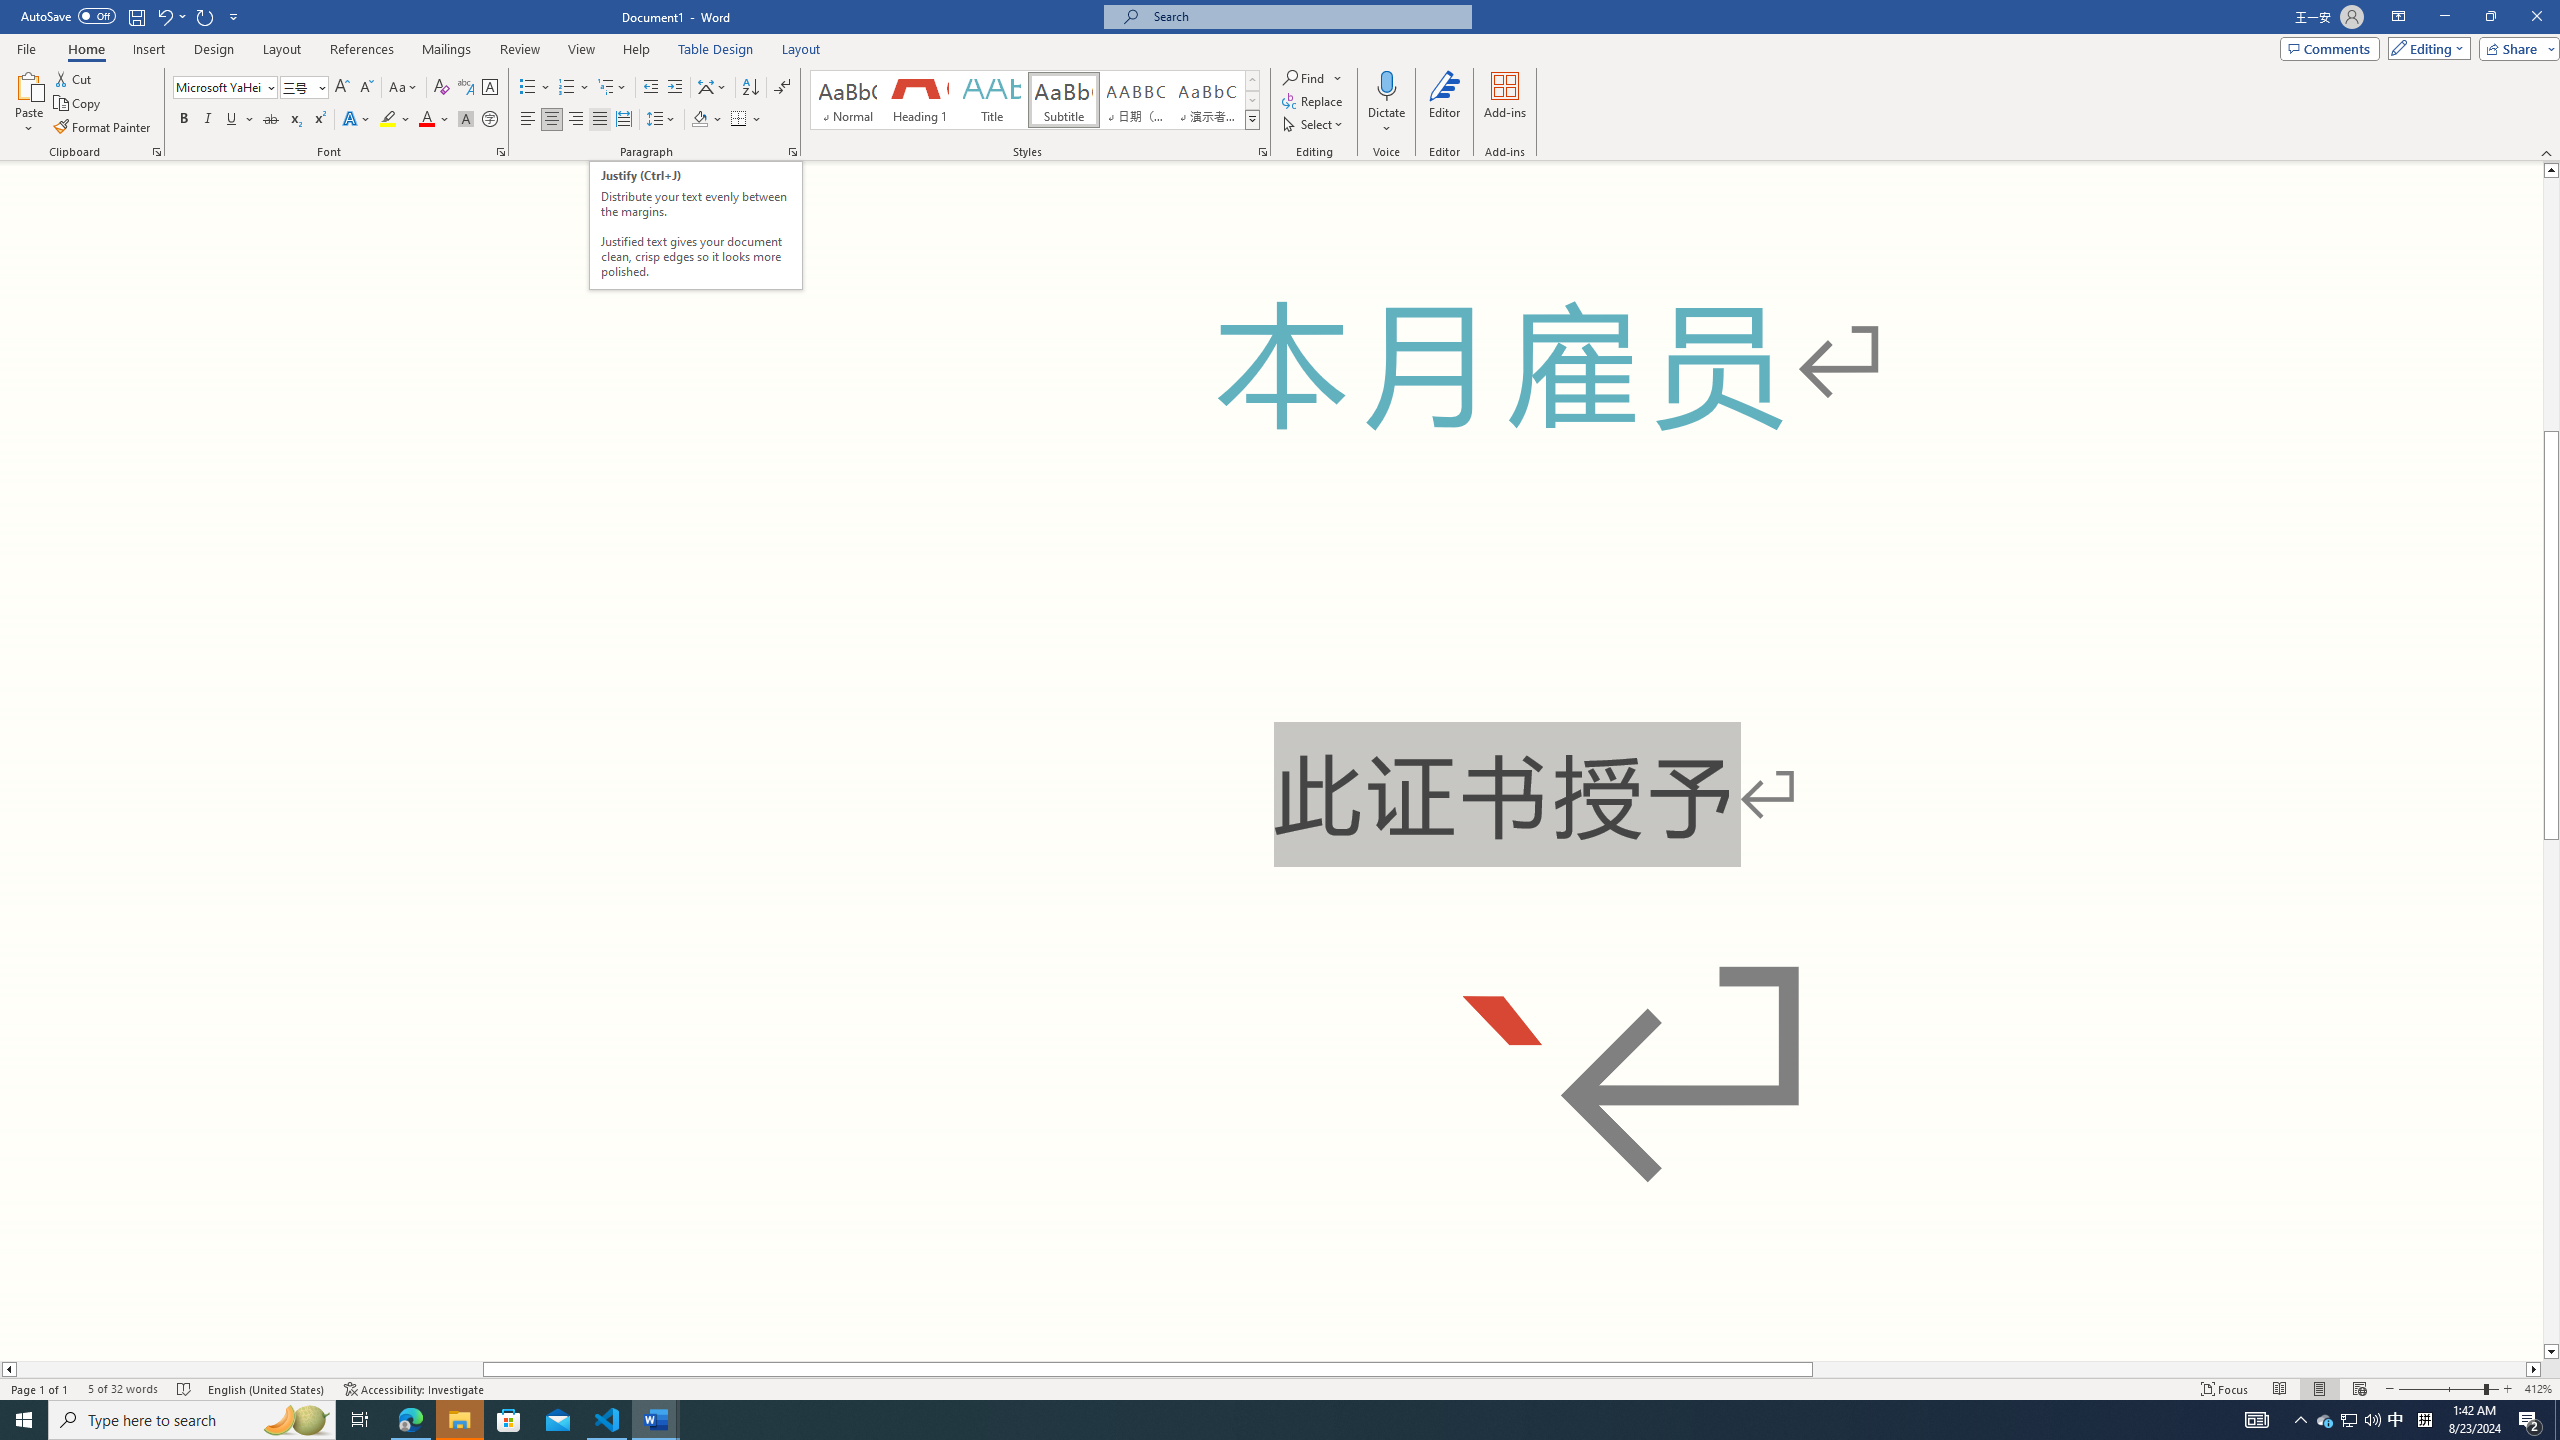 The image size is (2560, 1440). What do you see at coordinates (2425, 48) in the screenshot?
I see `Editing` at bounding box center [2425, 48].